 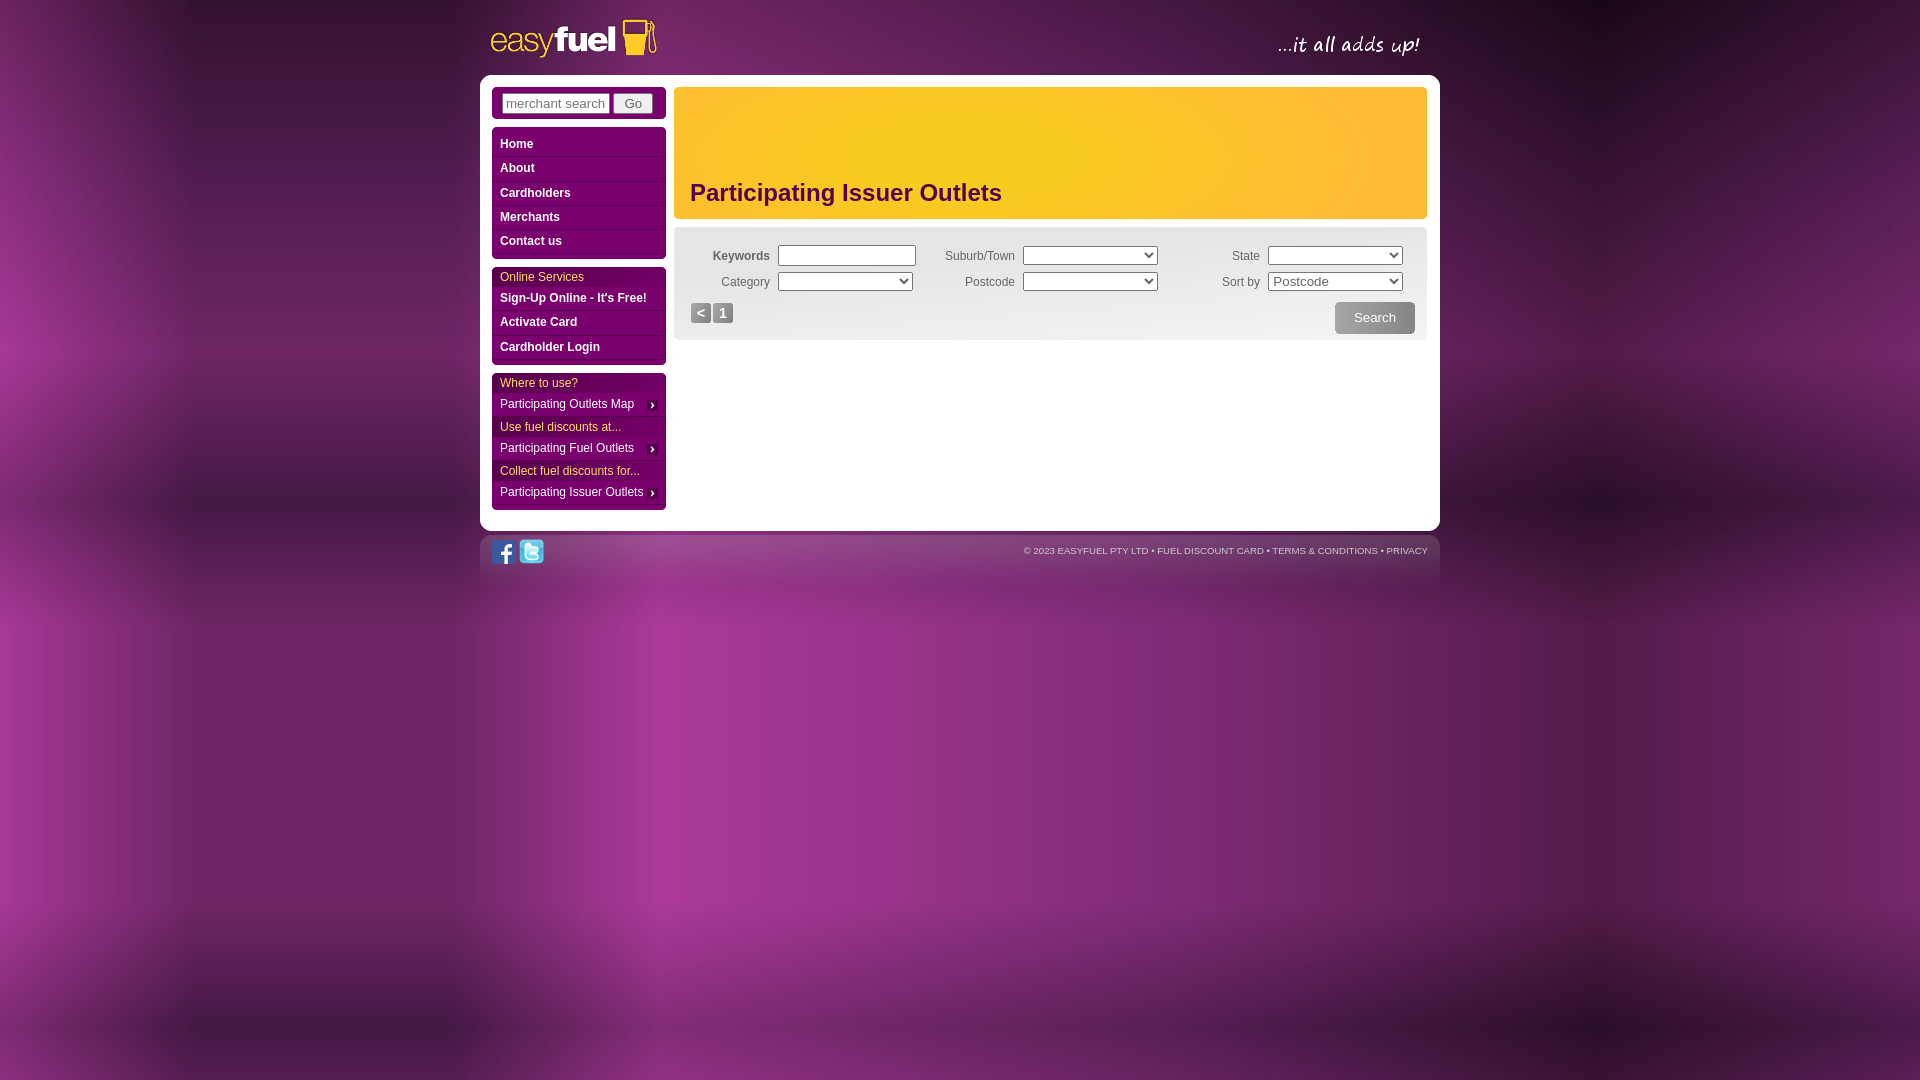 What do you see at coordinates (578, 405) in the screenshot?
I see `Participating Outlets Map` at bounding box center [578, 405].